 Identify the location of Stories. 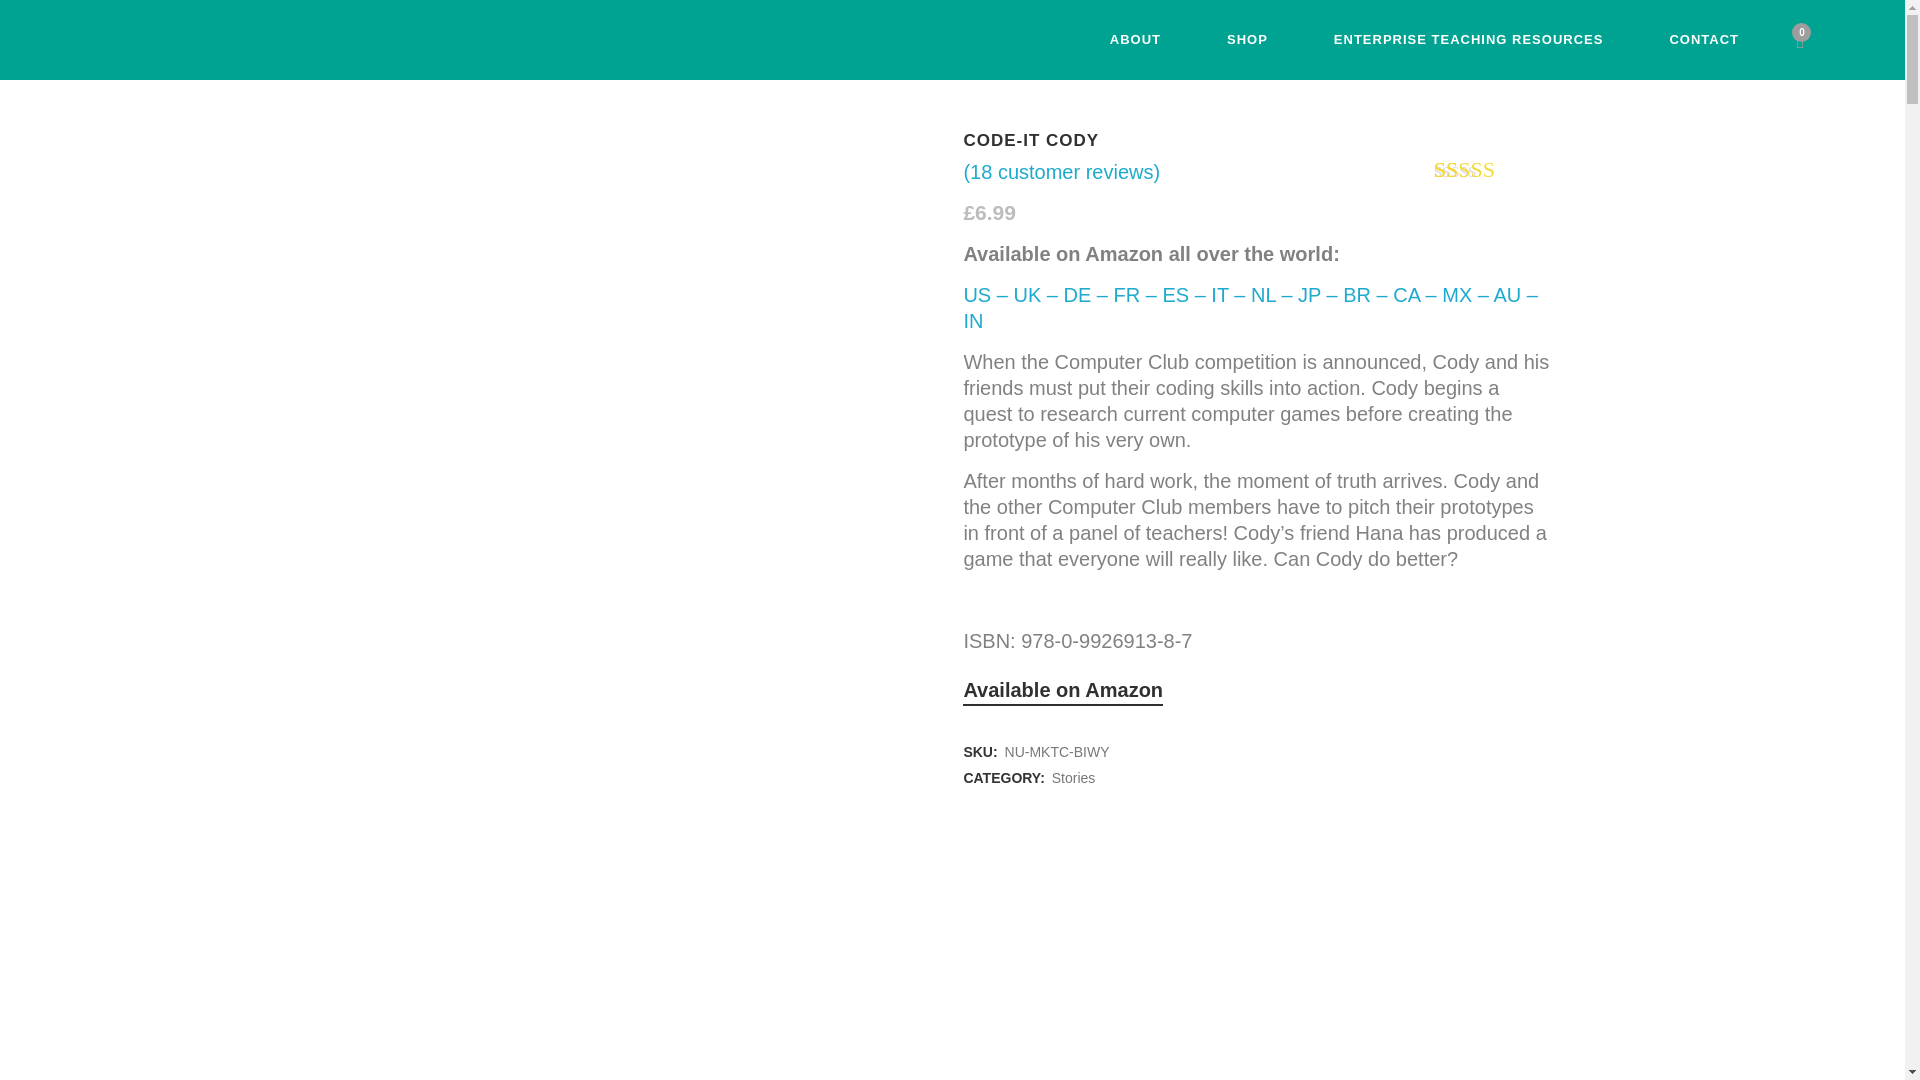
(1074, 778).